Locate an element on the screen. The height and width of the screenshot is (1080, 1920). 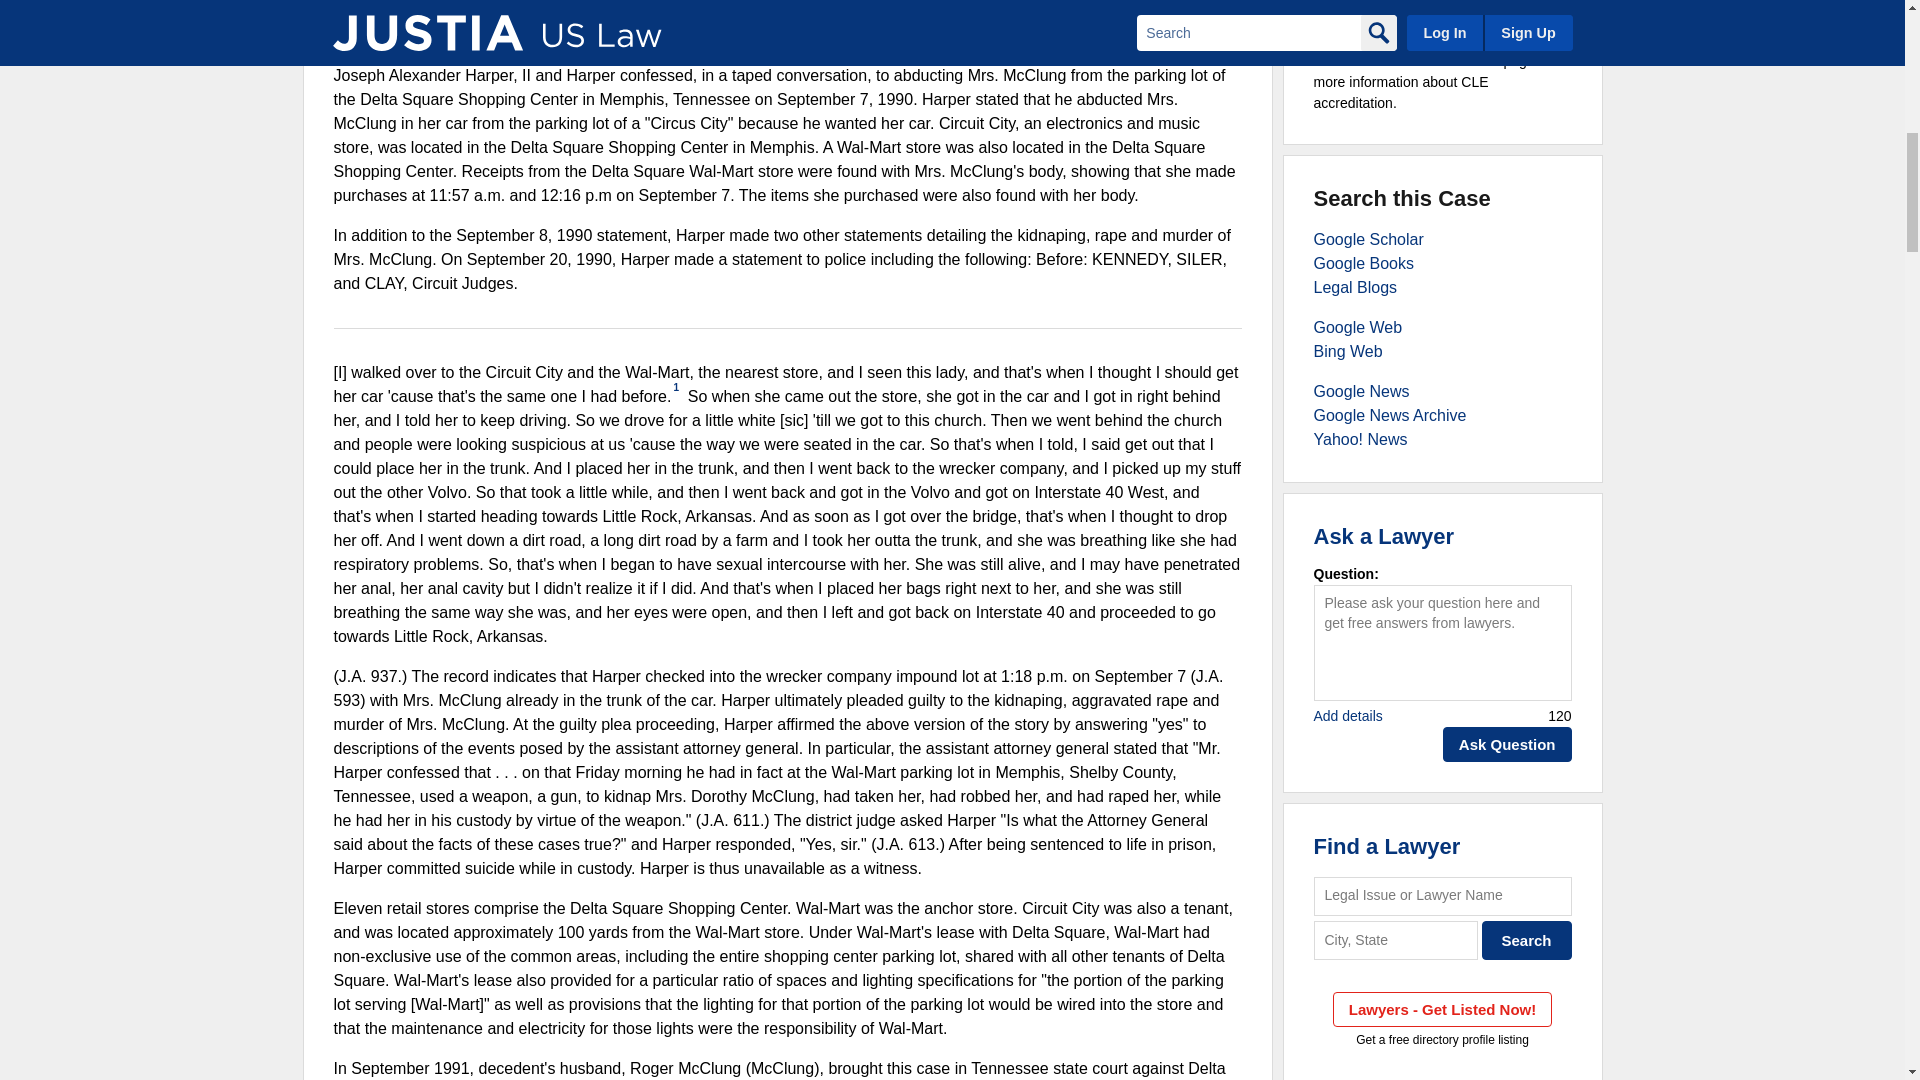
Search is located at coordinates (1527, 940).